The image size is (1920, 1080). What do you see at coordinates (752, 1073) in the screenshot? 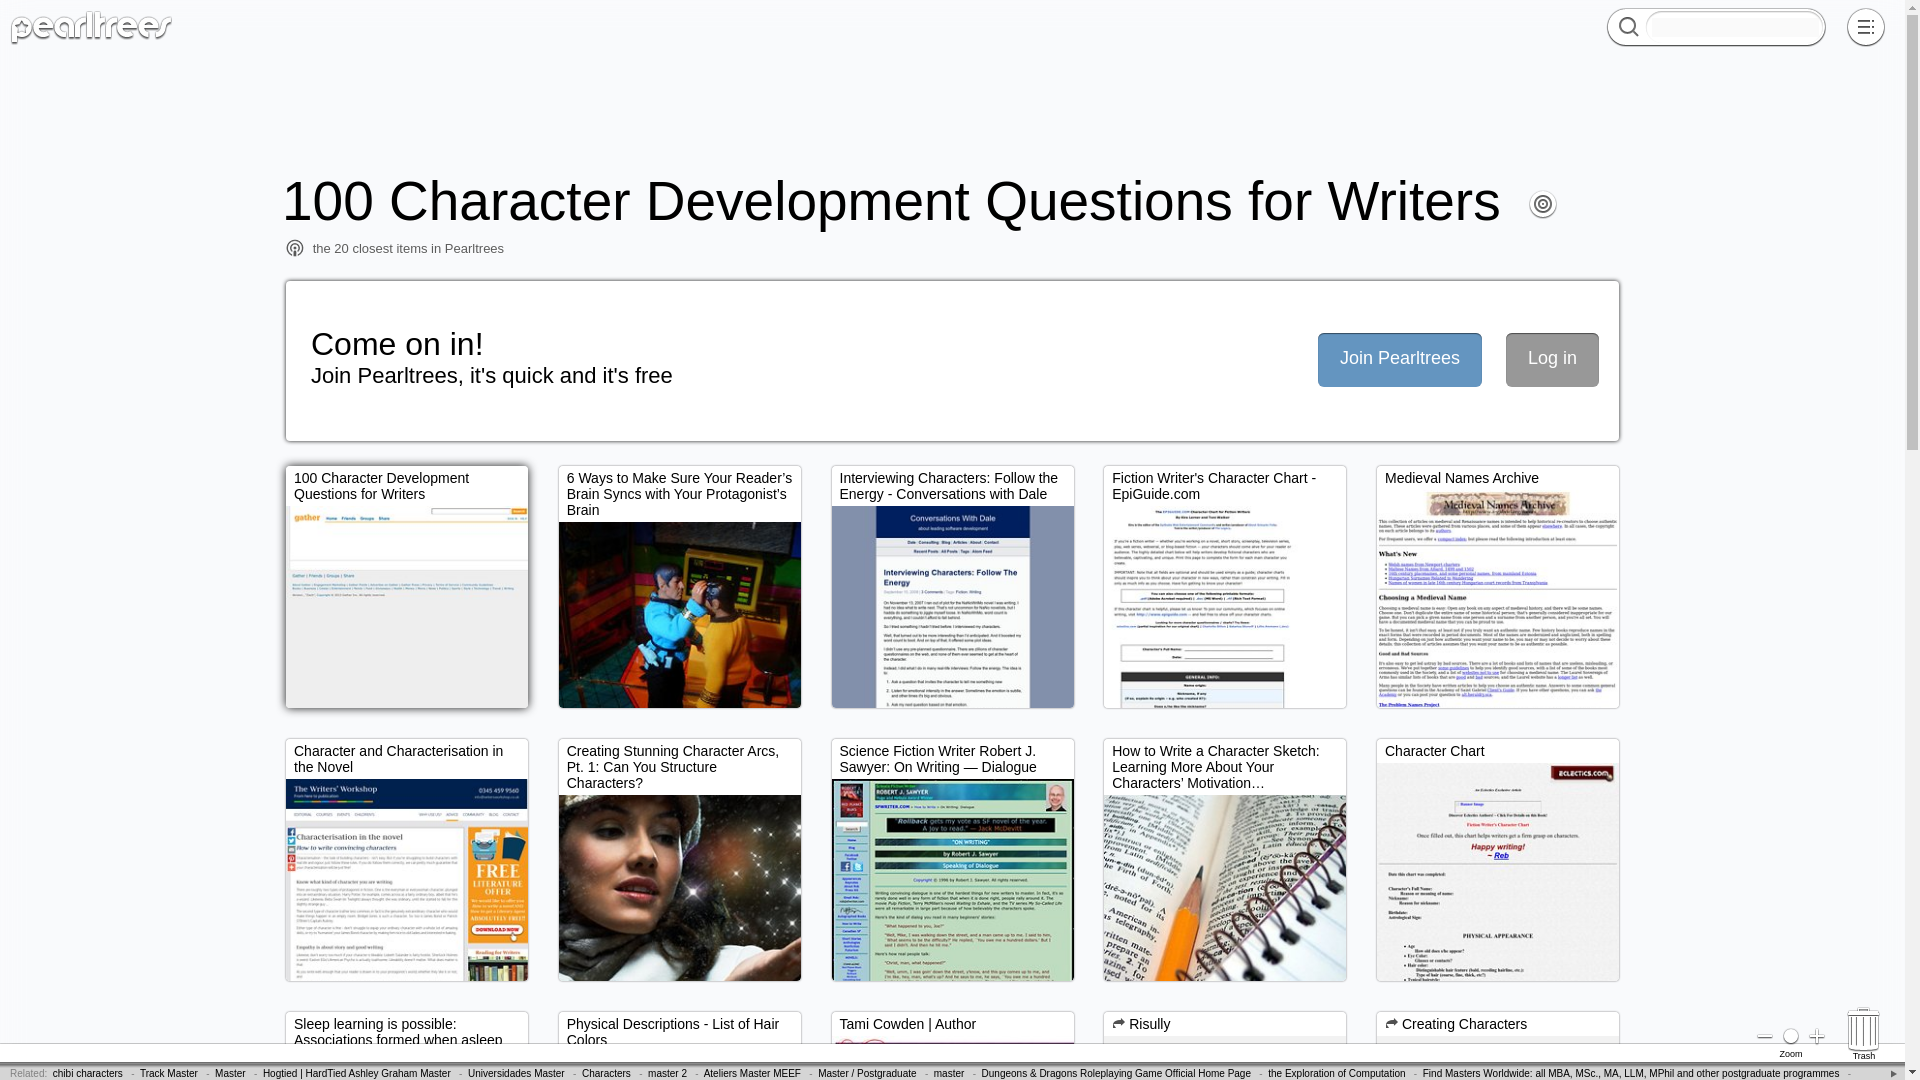
I see `Ateliers Master MEEF` at bounding box center [752, 1073].